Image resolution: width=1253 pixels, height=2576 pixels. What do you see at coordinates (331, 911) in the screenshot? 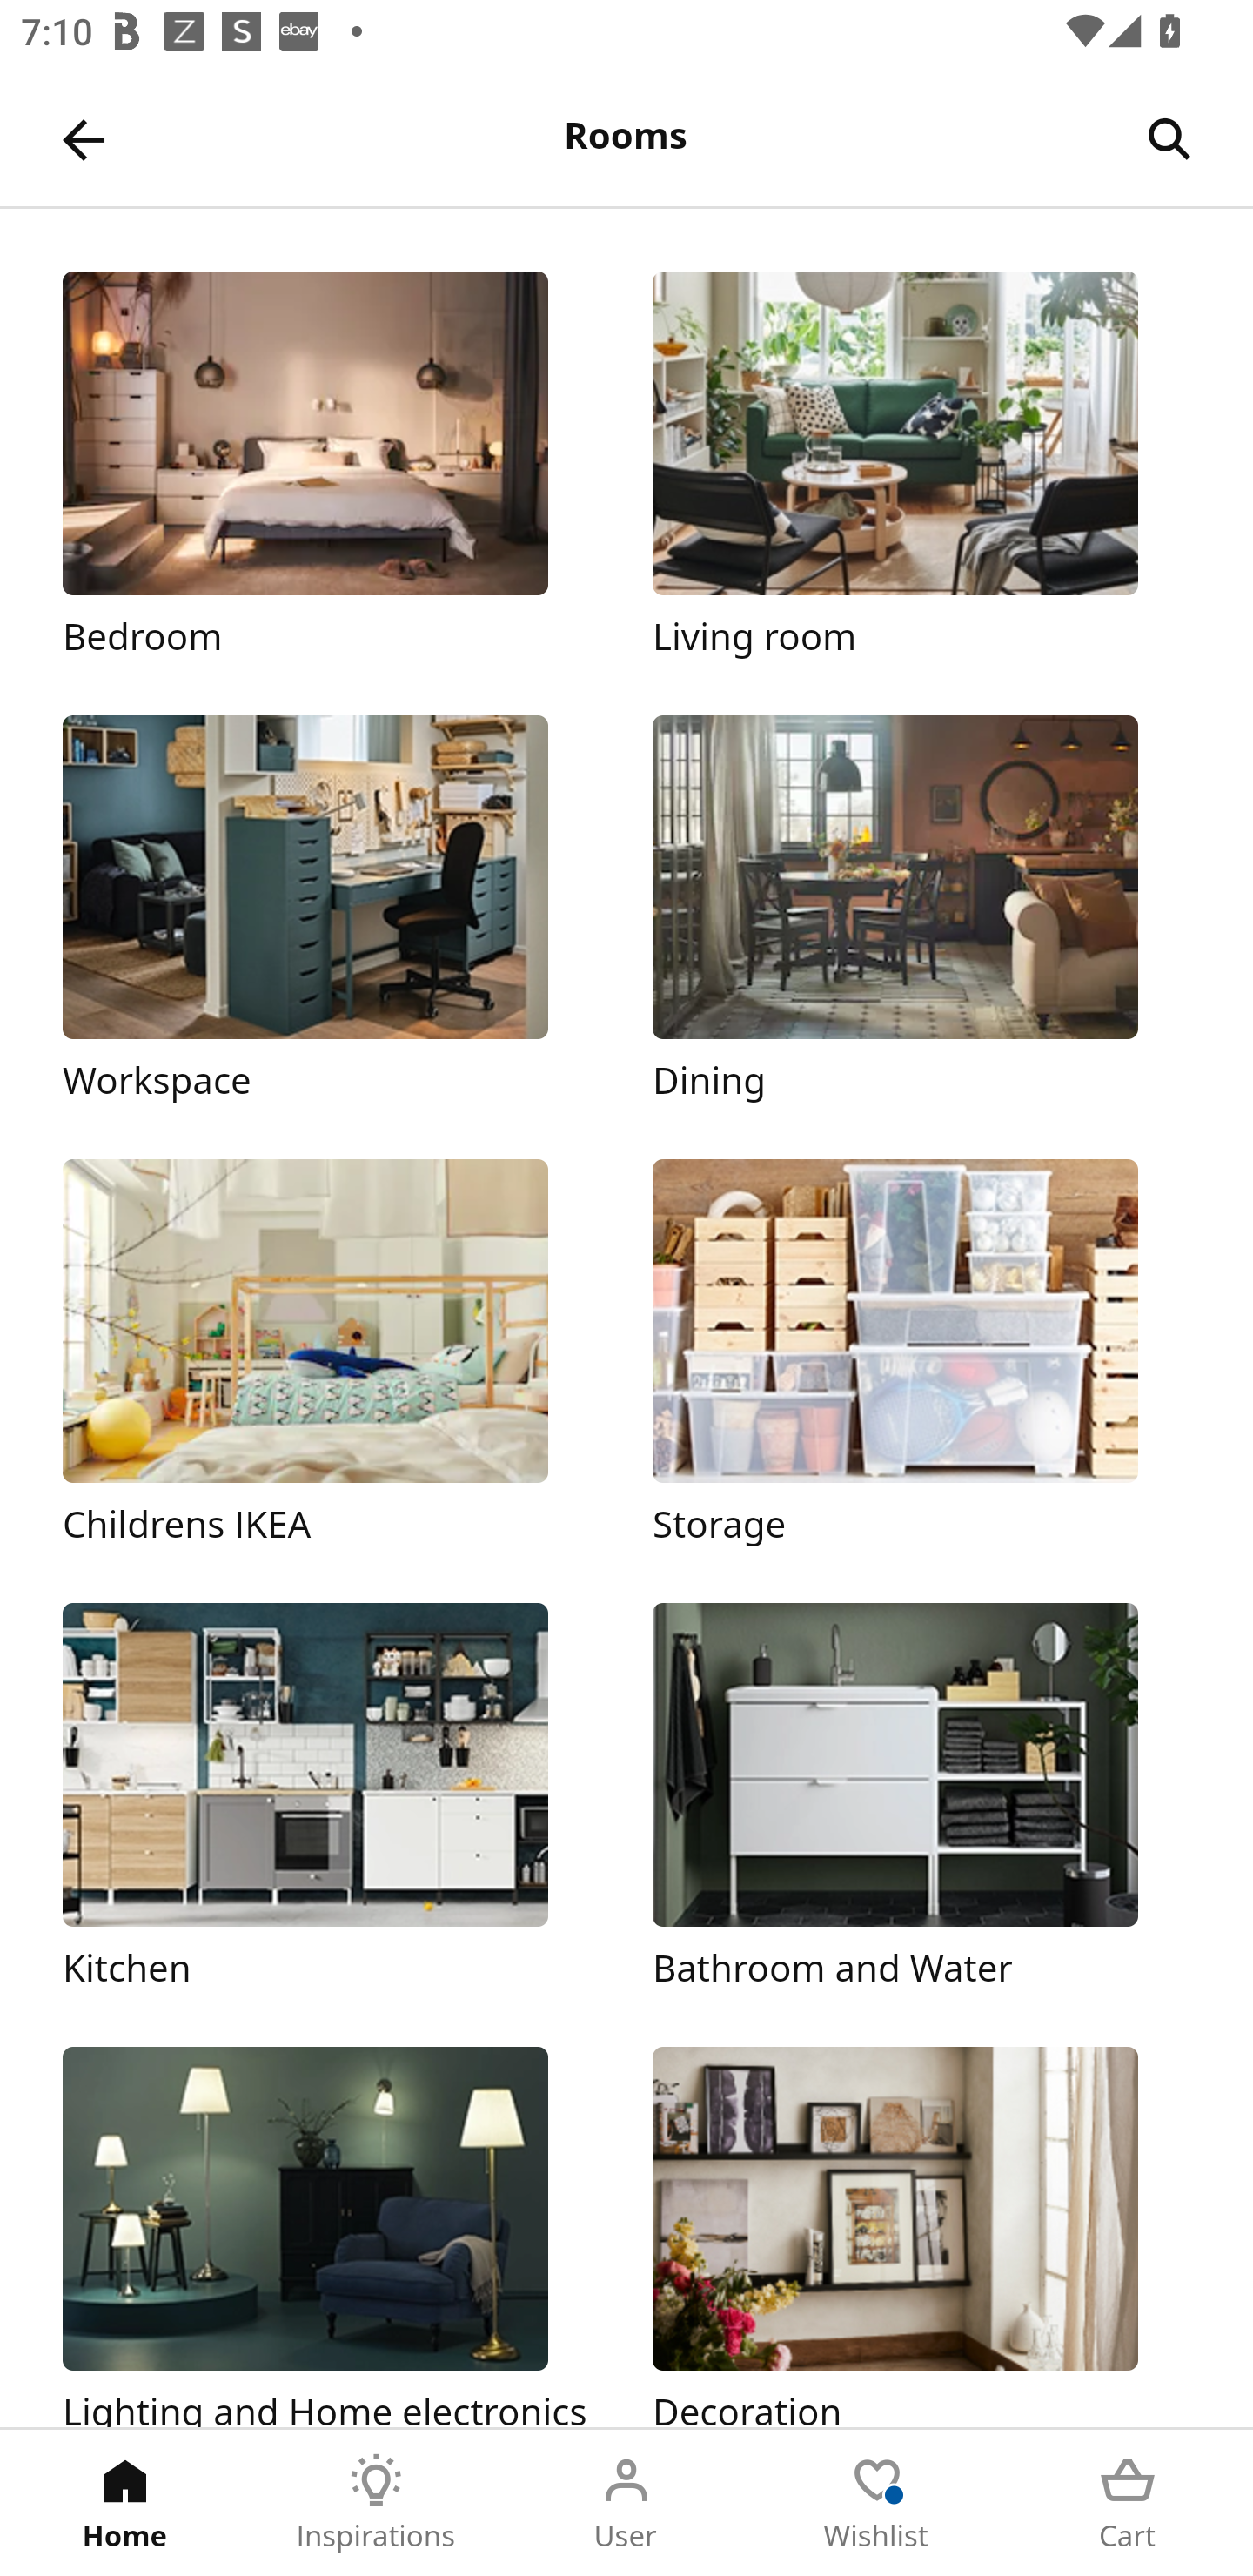
I see `Workspace` at bounding box center [331, 911].